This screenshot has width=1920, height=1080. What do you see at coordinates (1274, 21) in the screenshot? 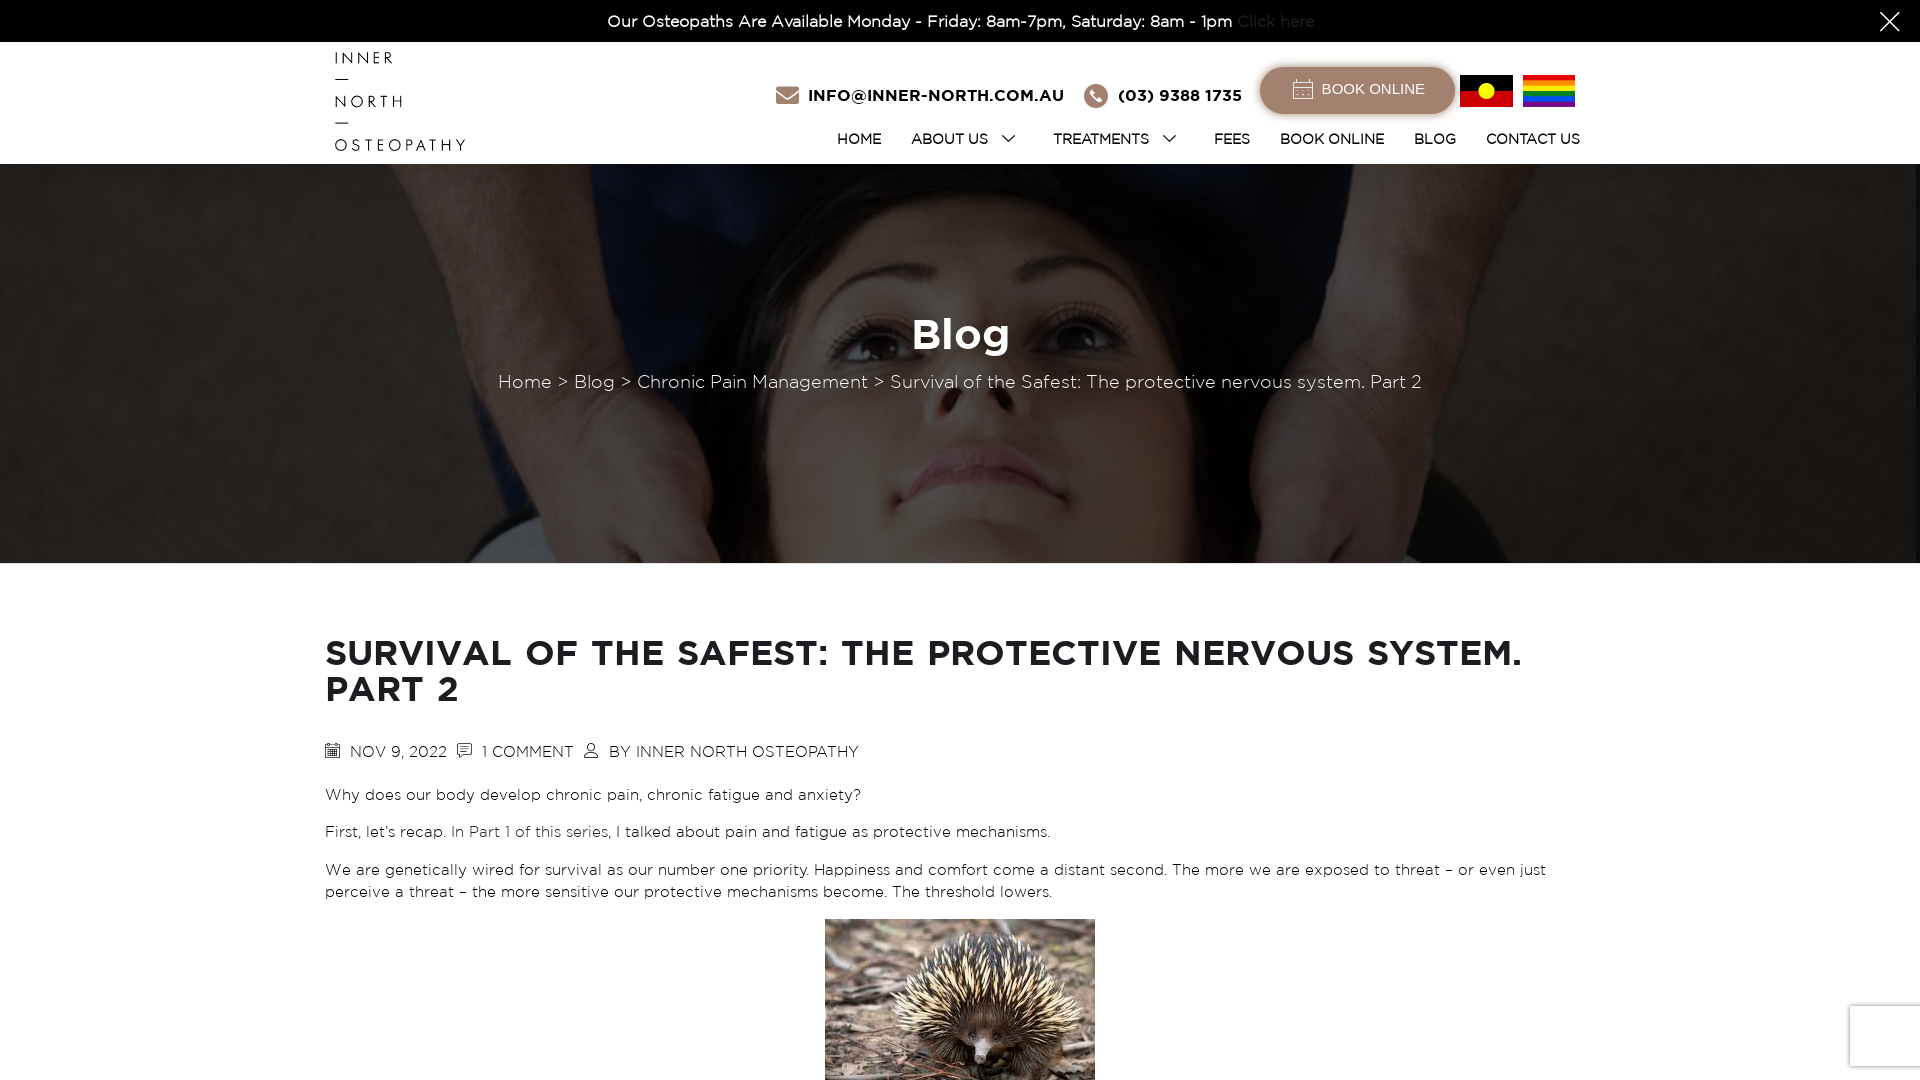
I see `Click here` at bounding box center [1274, 21].